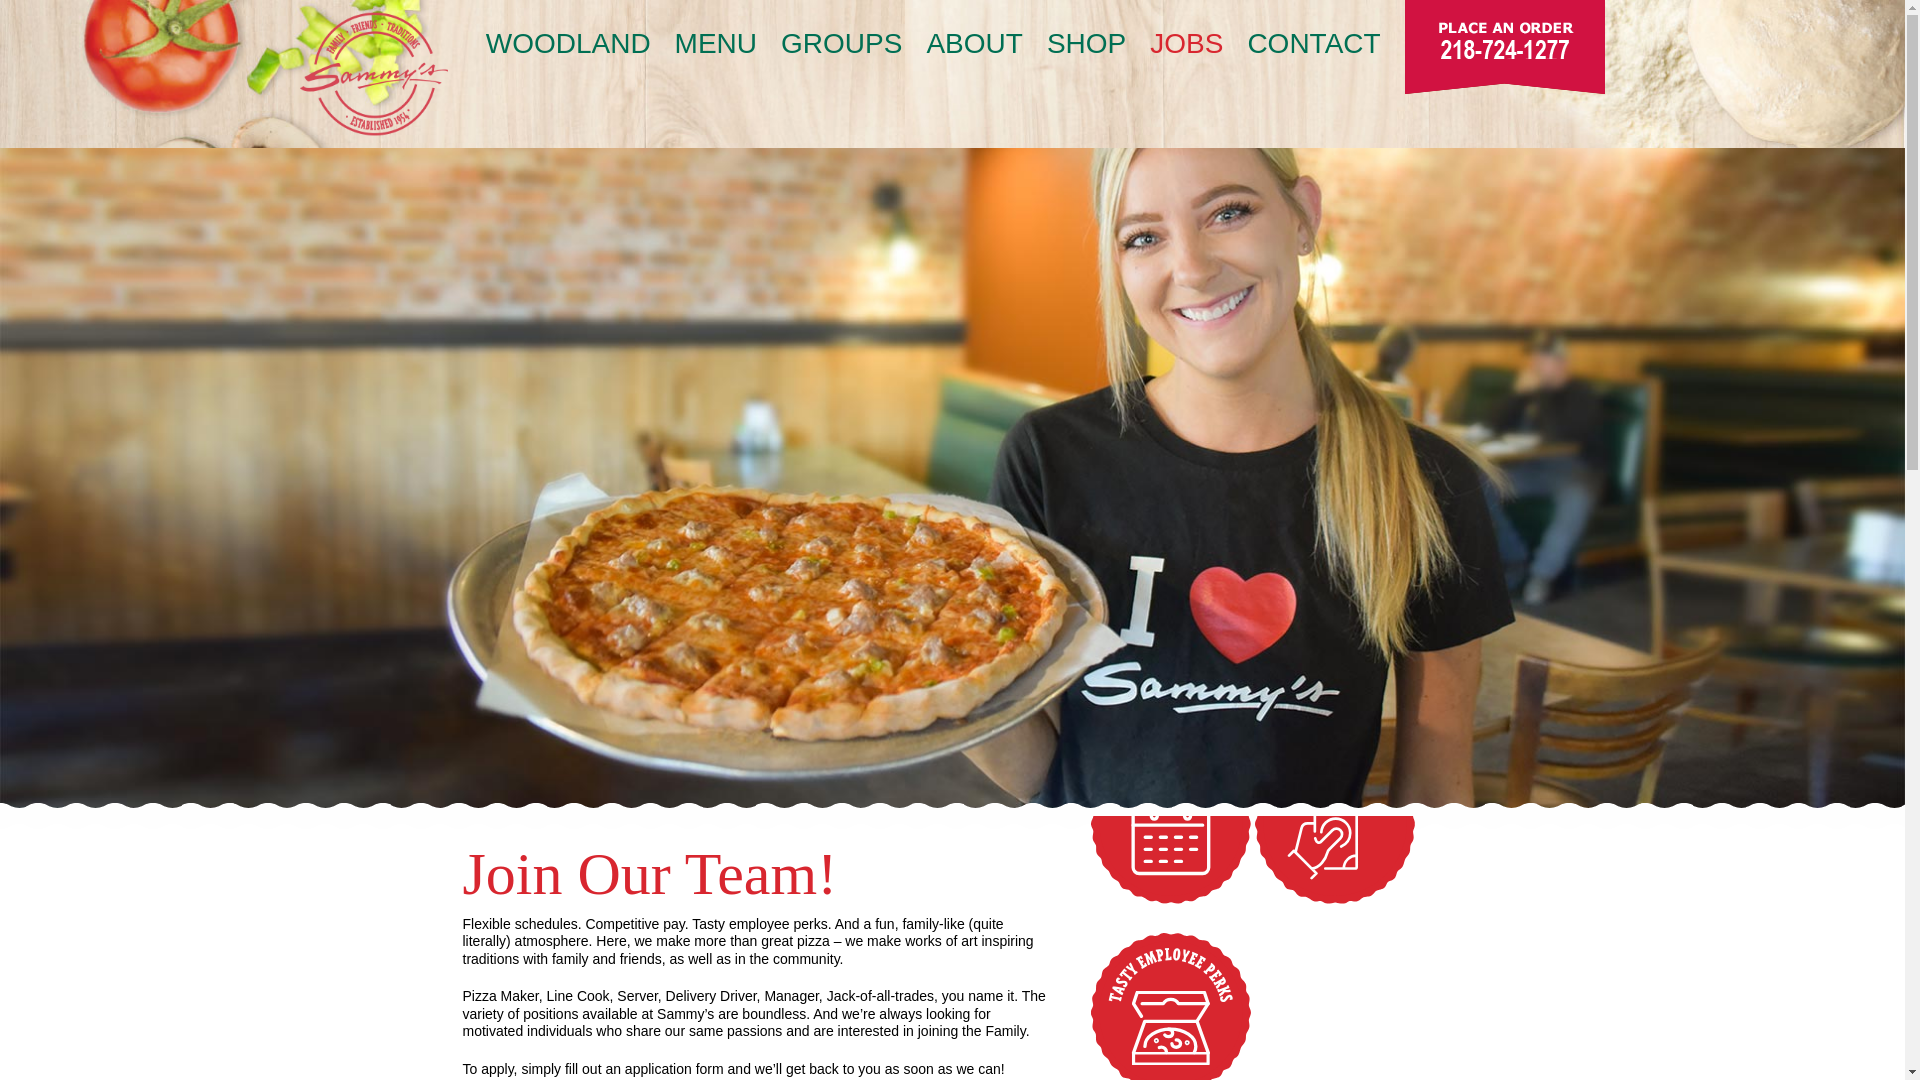 The width and height of the screenshot is (1920, 1080). What do you see at coordinates (1086, 44) in the screenshot?
I see `SHOP` at bounding box center [1086, 44].